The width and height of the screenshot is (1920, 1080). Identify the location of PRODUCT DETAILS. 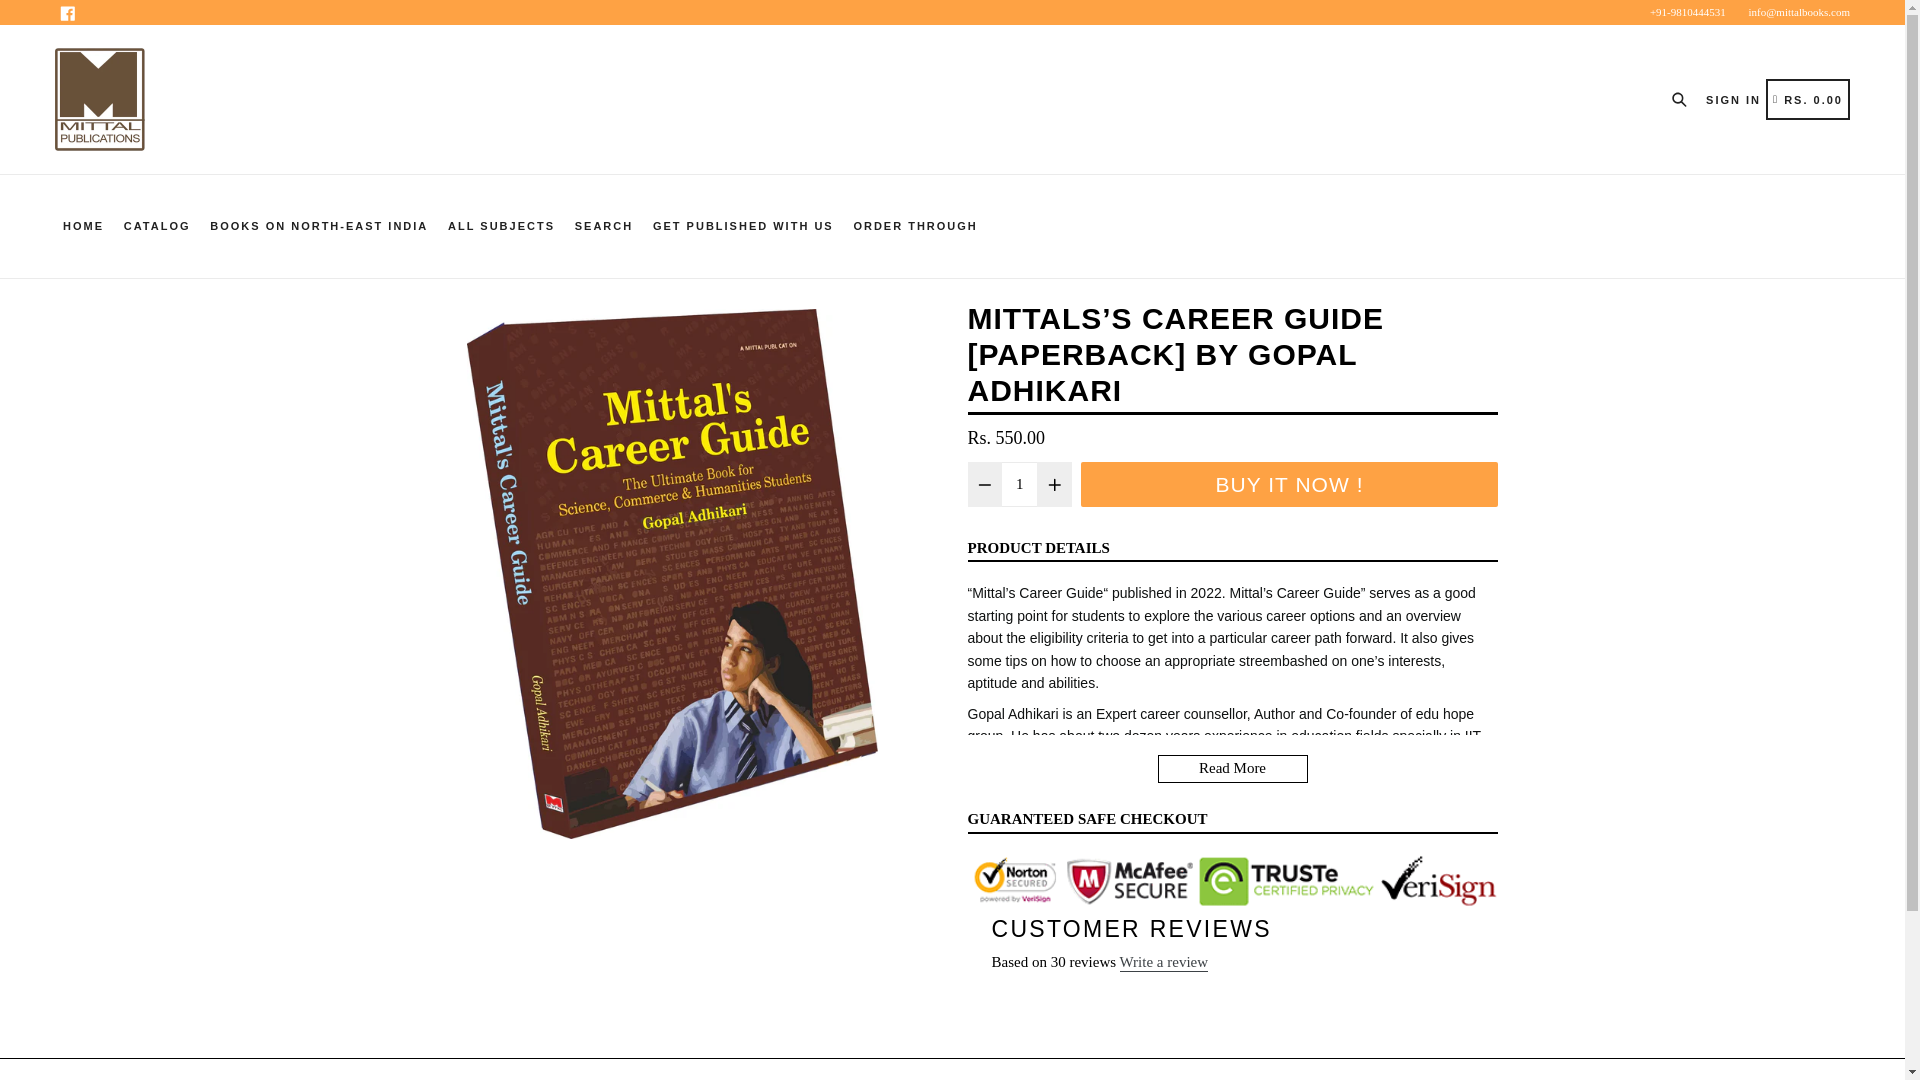
(68, 12).